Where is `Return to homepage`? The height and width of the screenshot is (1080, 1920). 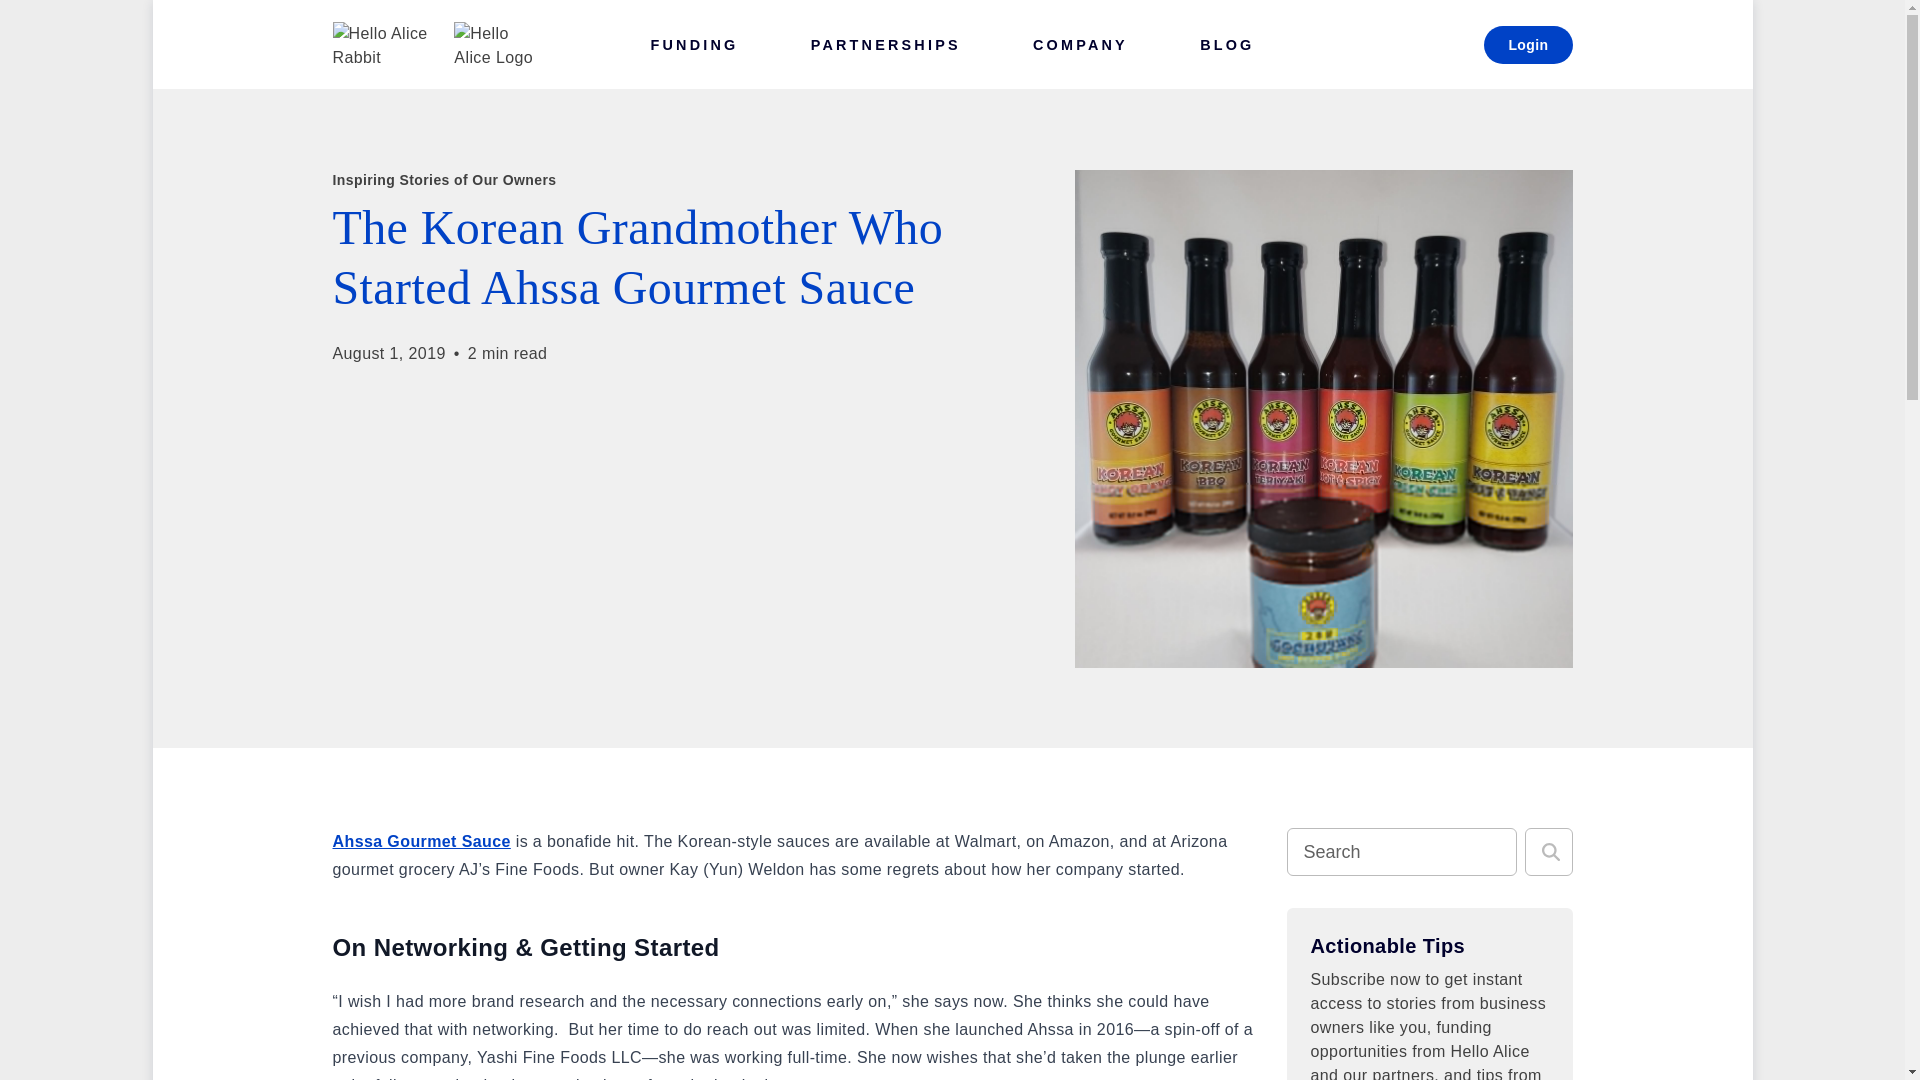
Return to homepage is located at coordinates (436, 44).